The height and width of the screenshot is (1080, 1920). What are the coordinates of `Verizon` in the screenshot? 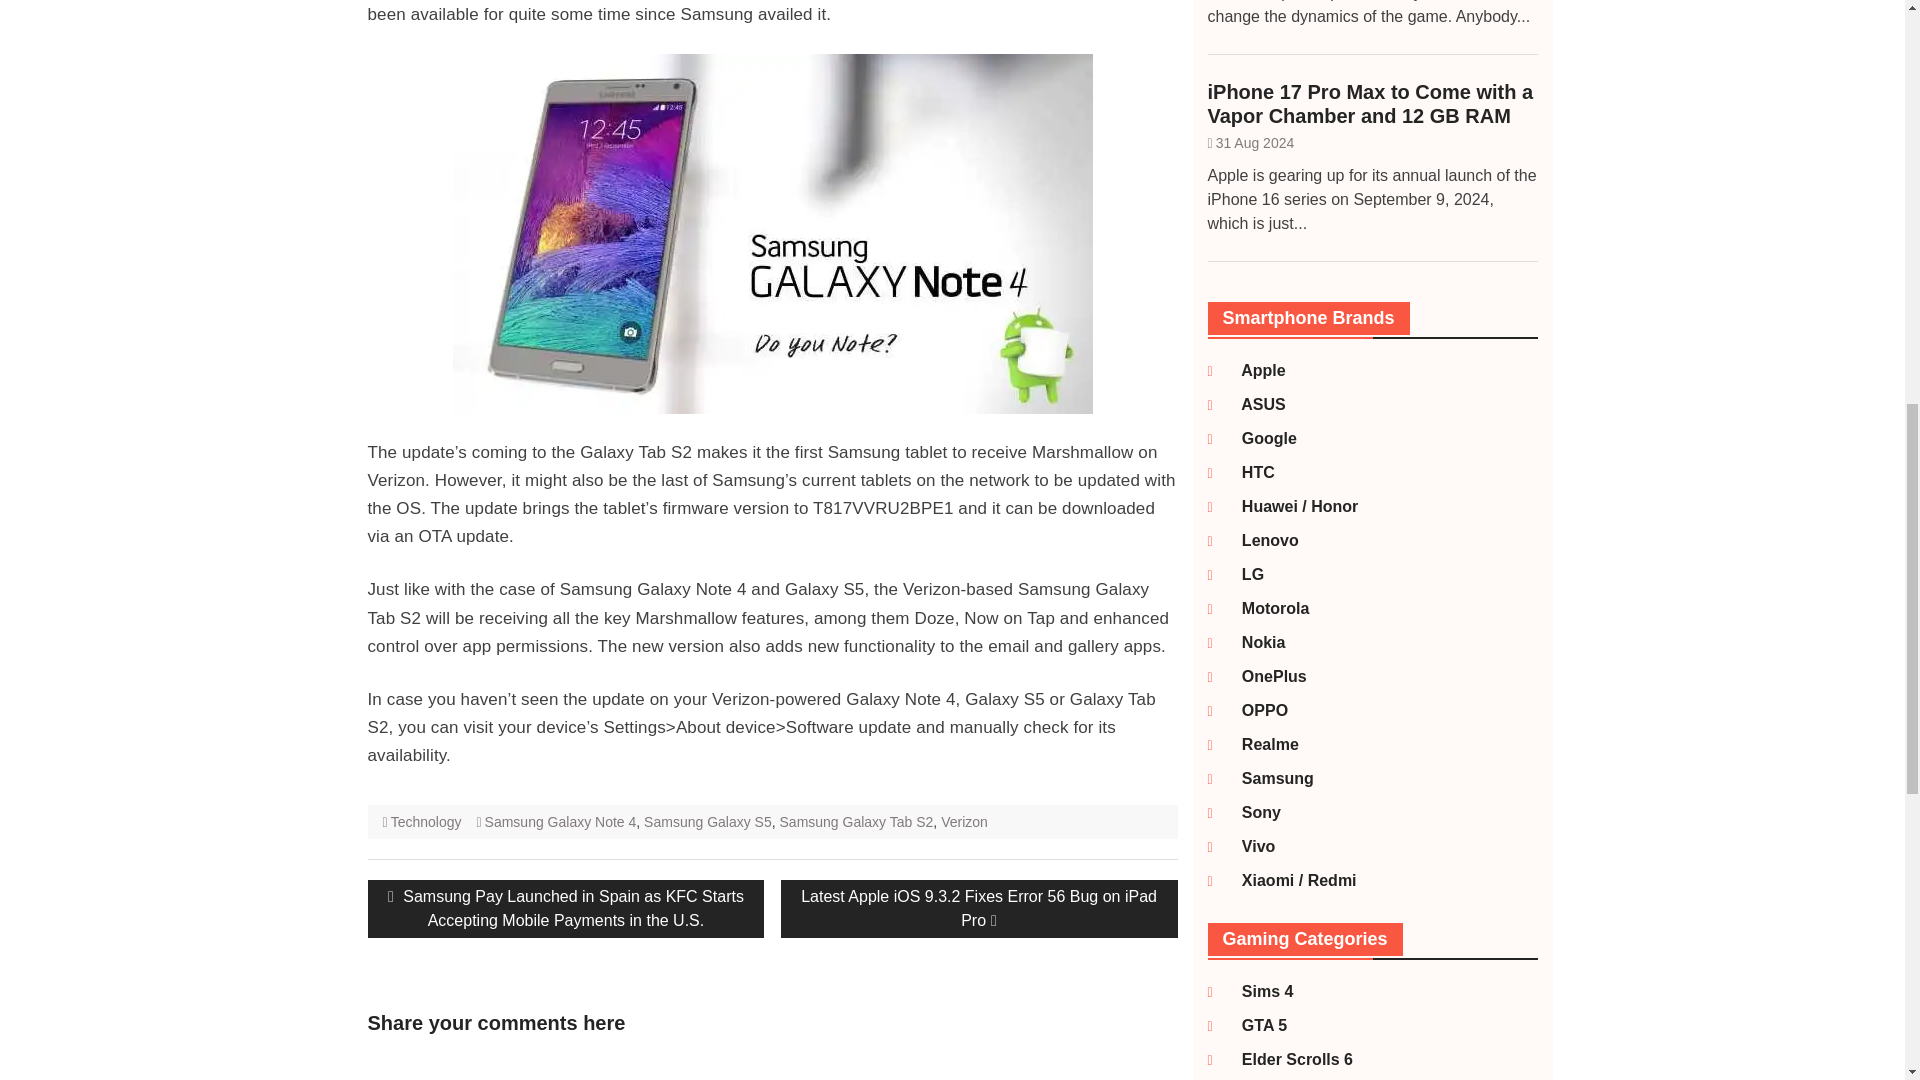 It's located at (964, 822).